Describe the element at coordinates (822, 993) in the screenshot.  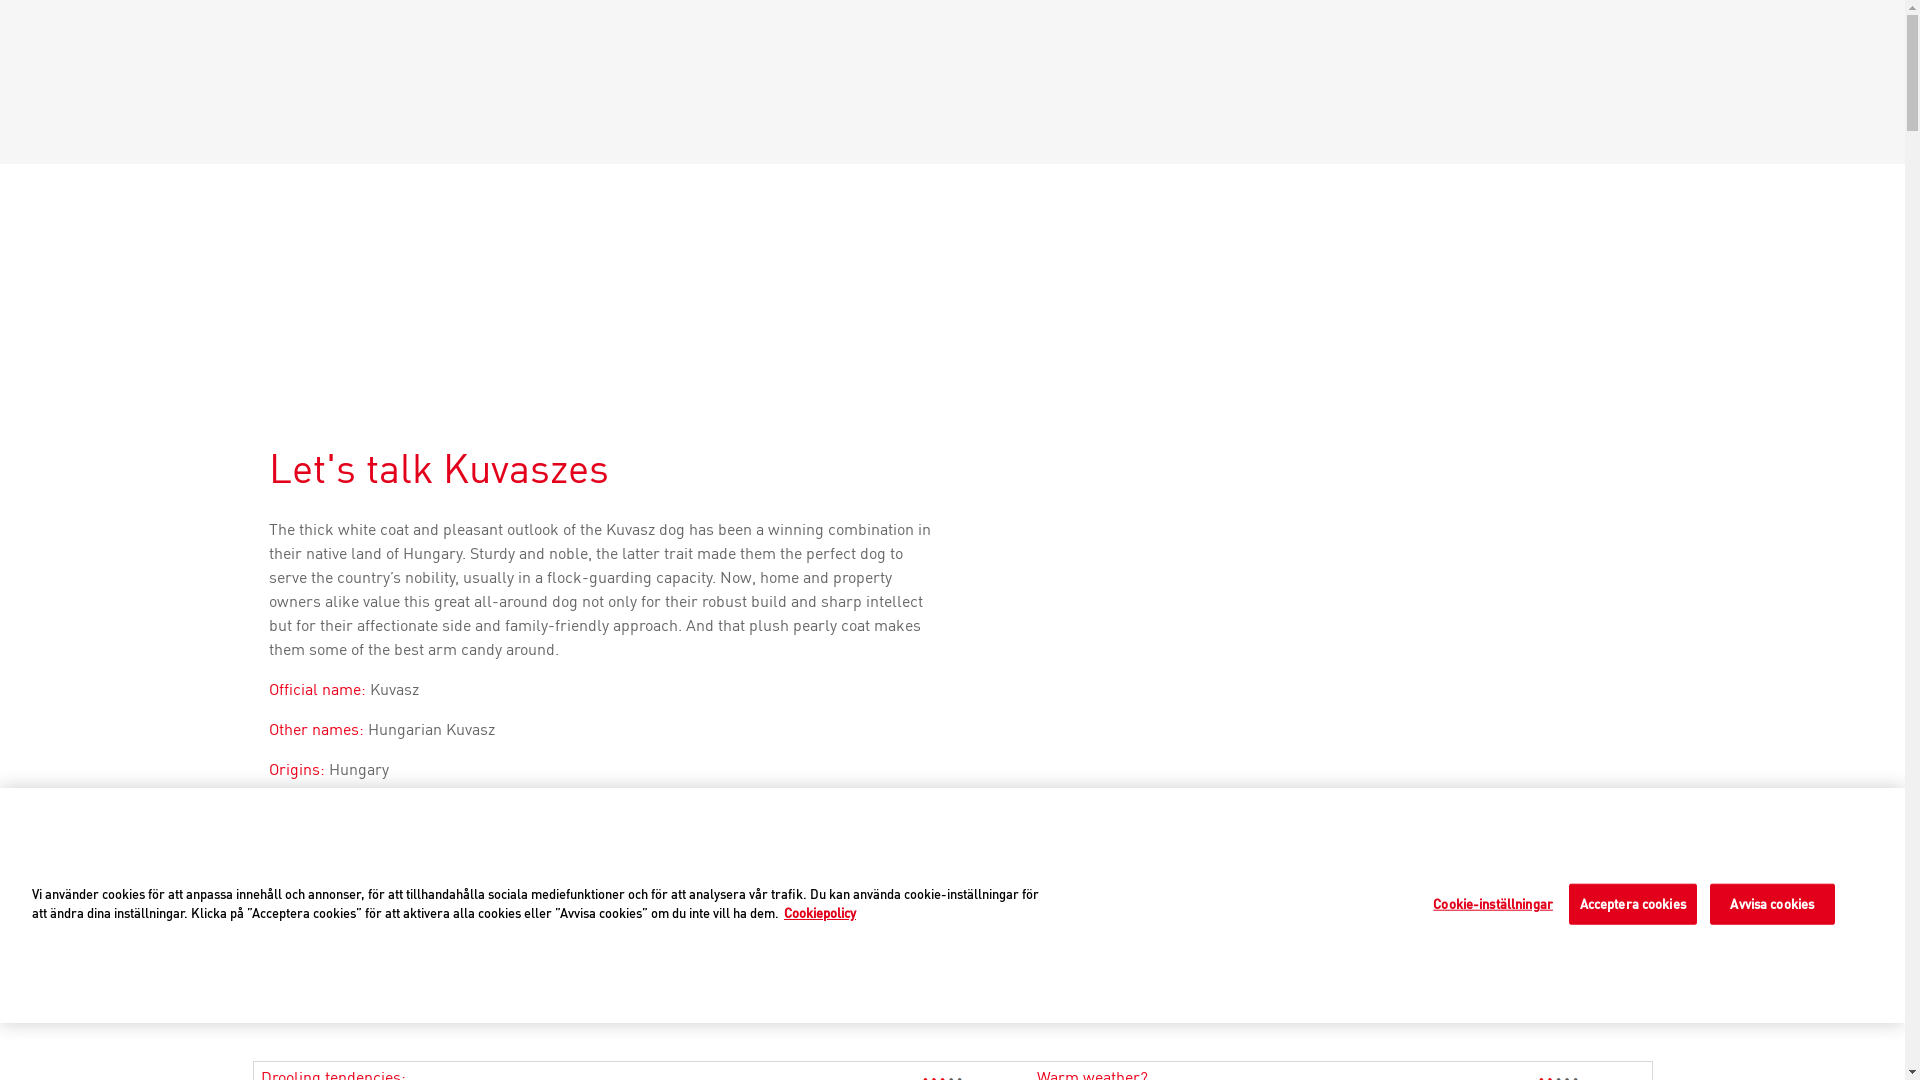
I see `Characteristics` at that location.